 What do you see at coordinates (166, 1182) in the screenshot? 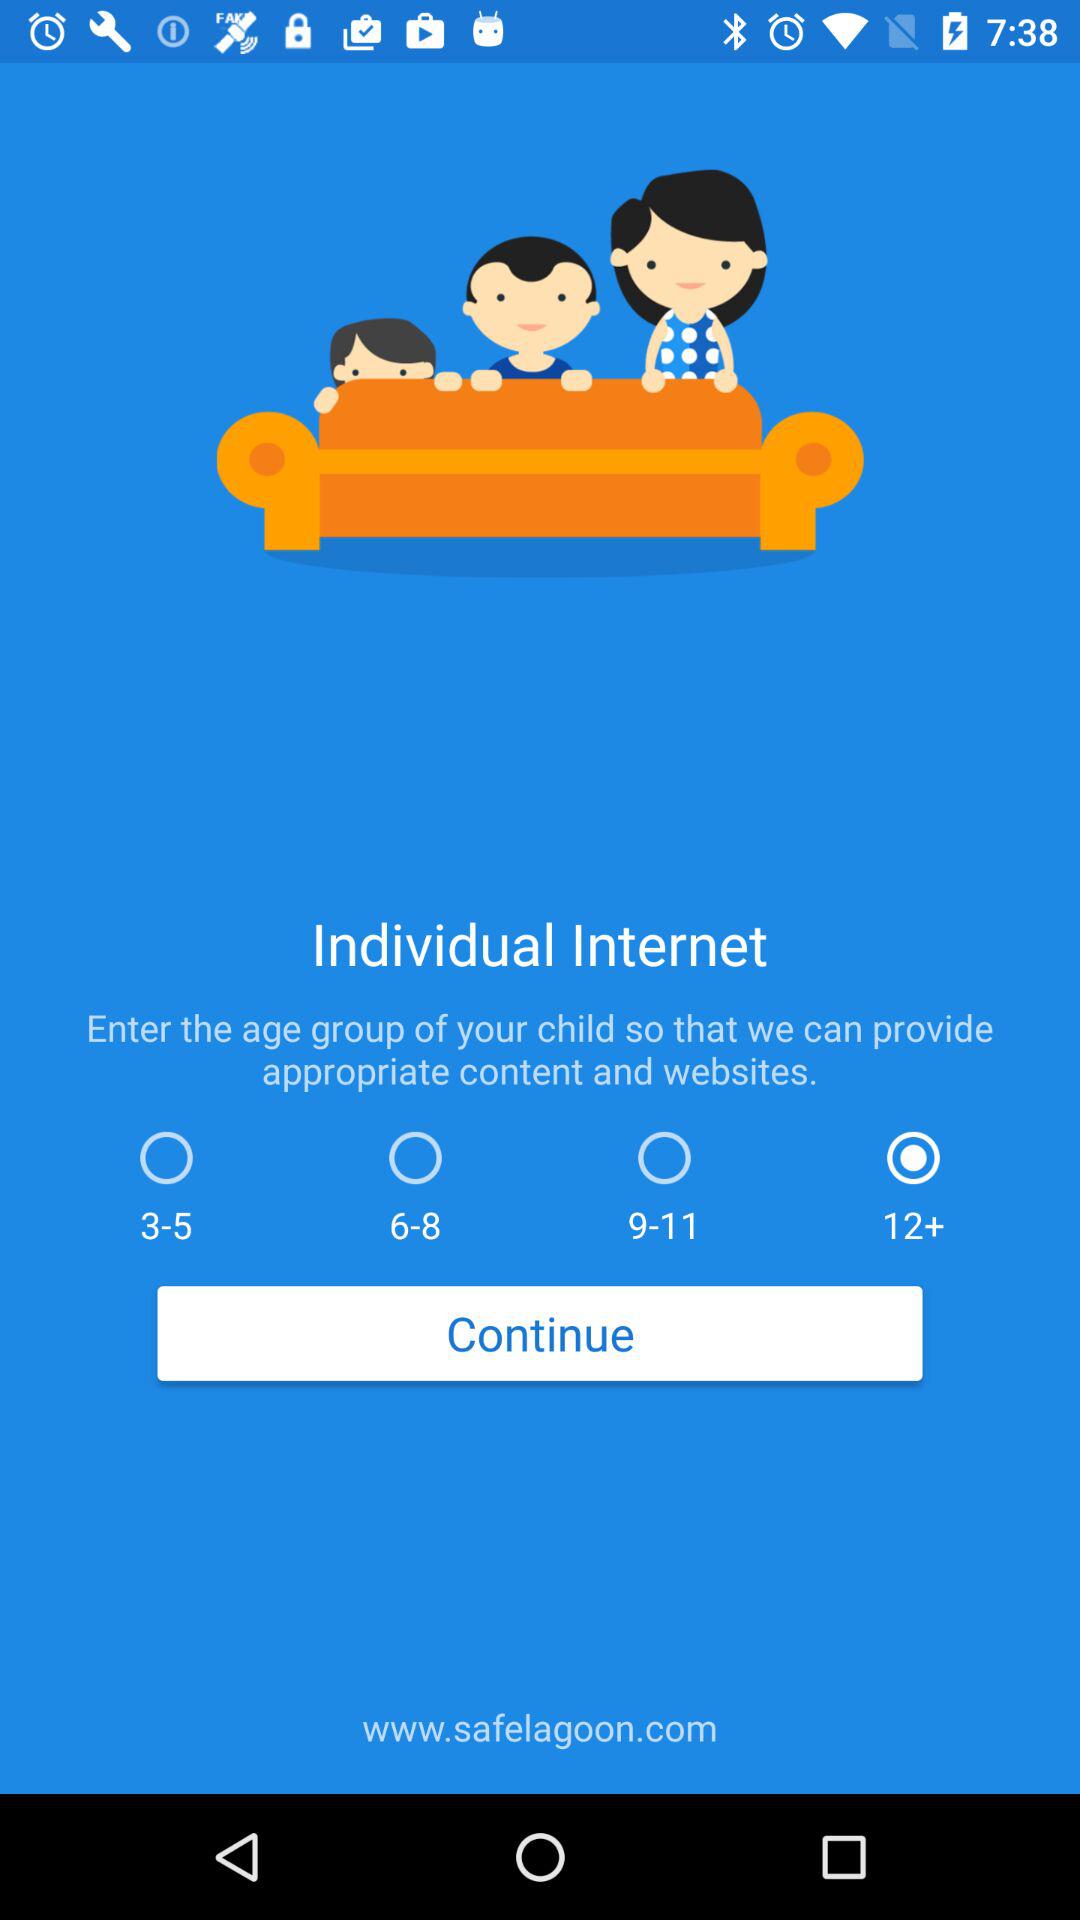
I see `press item to the left of the 6-8 icon` at bounding box center [166, 1182].